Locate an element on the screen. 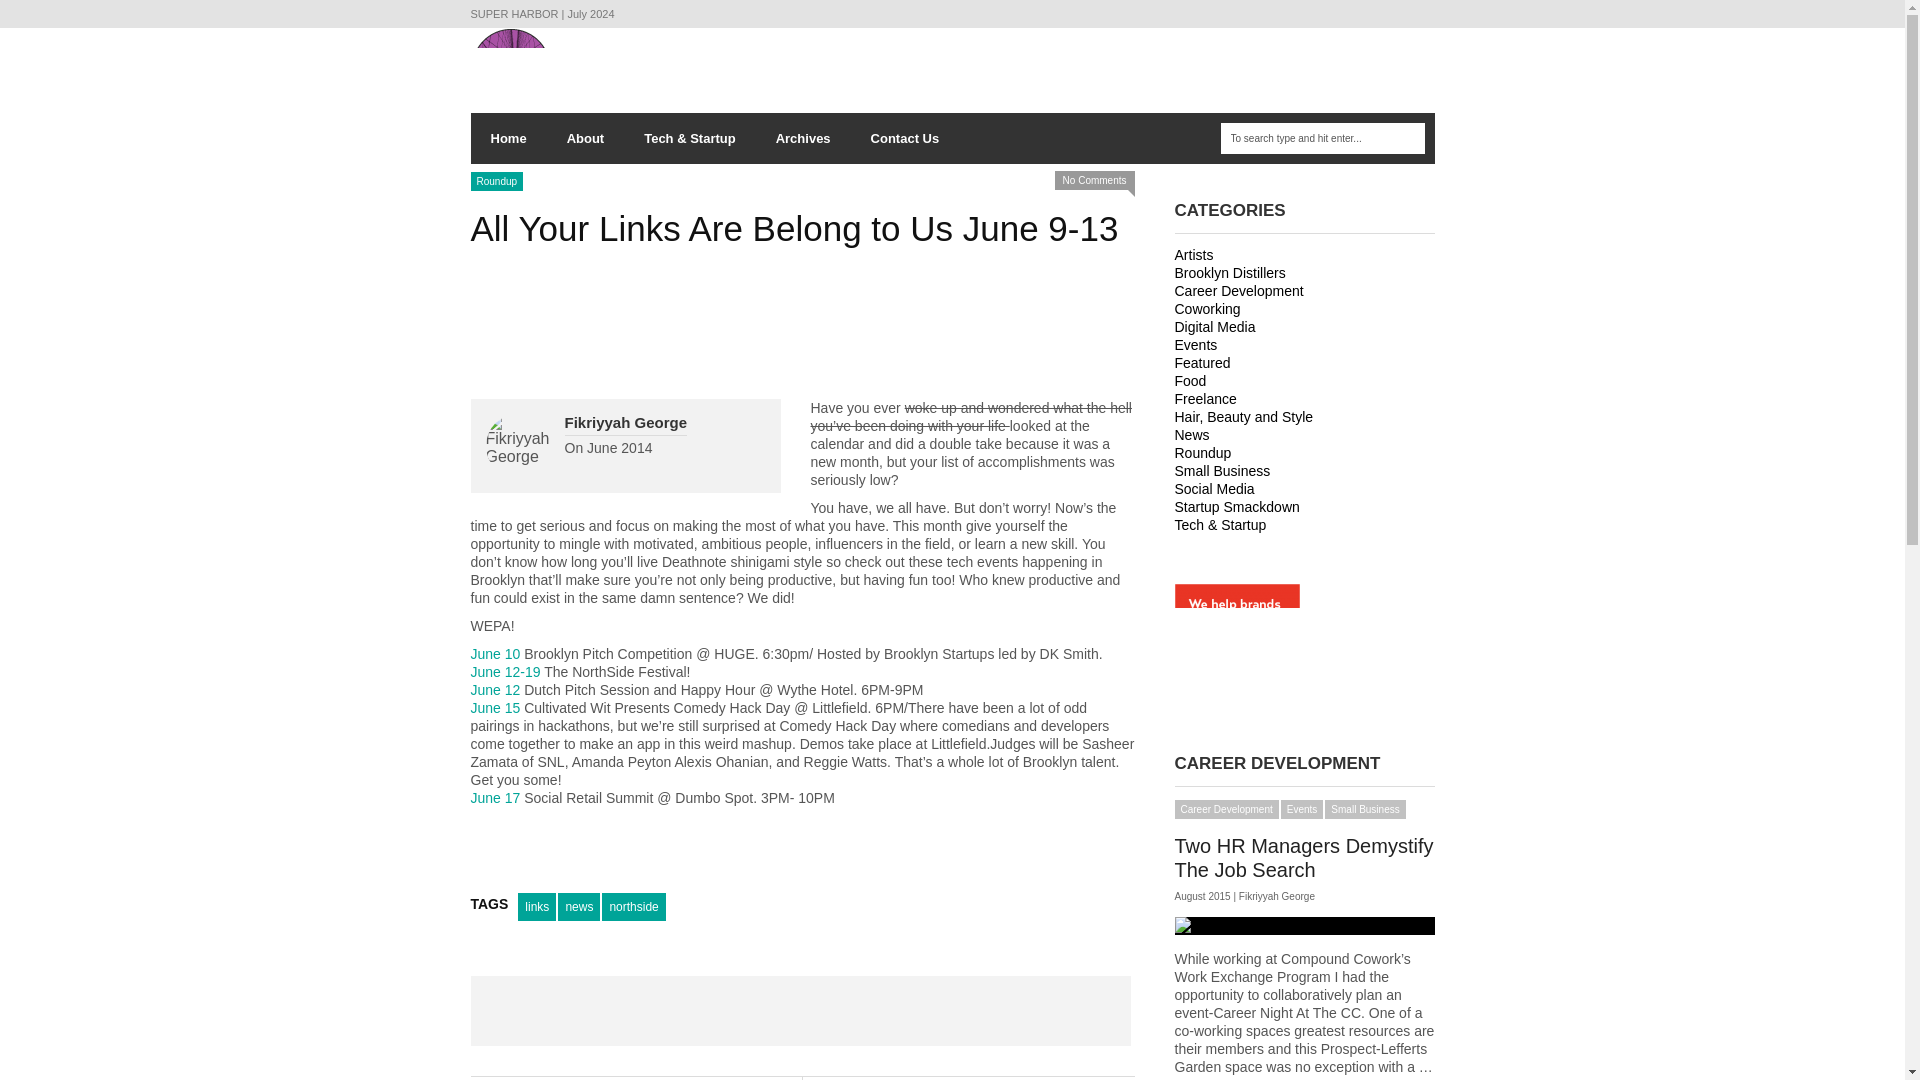  June 12-19 is located at coordinates (506, 672).